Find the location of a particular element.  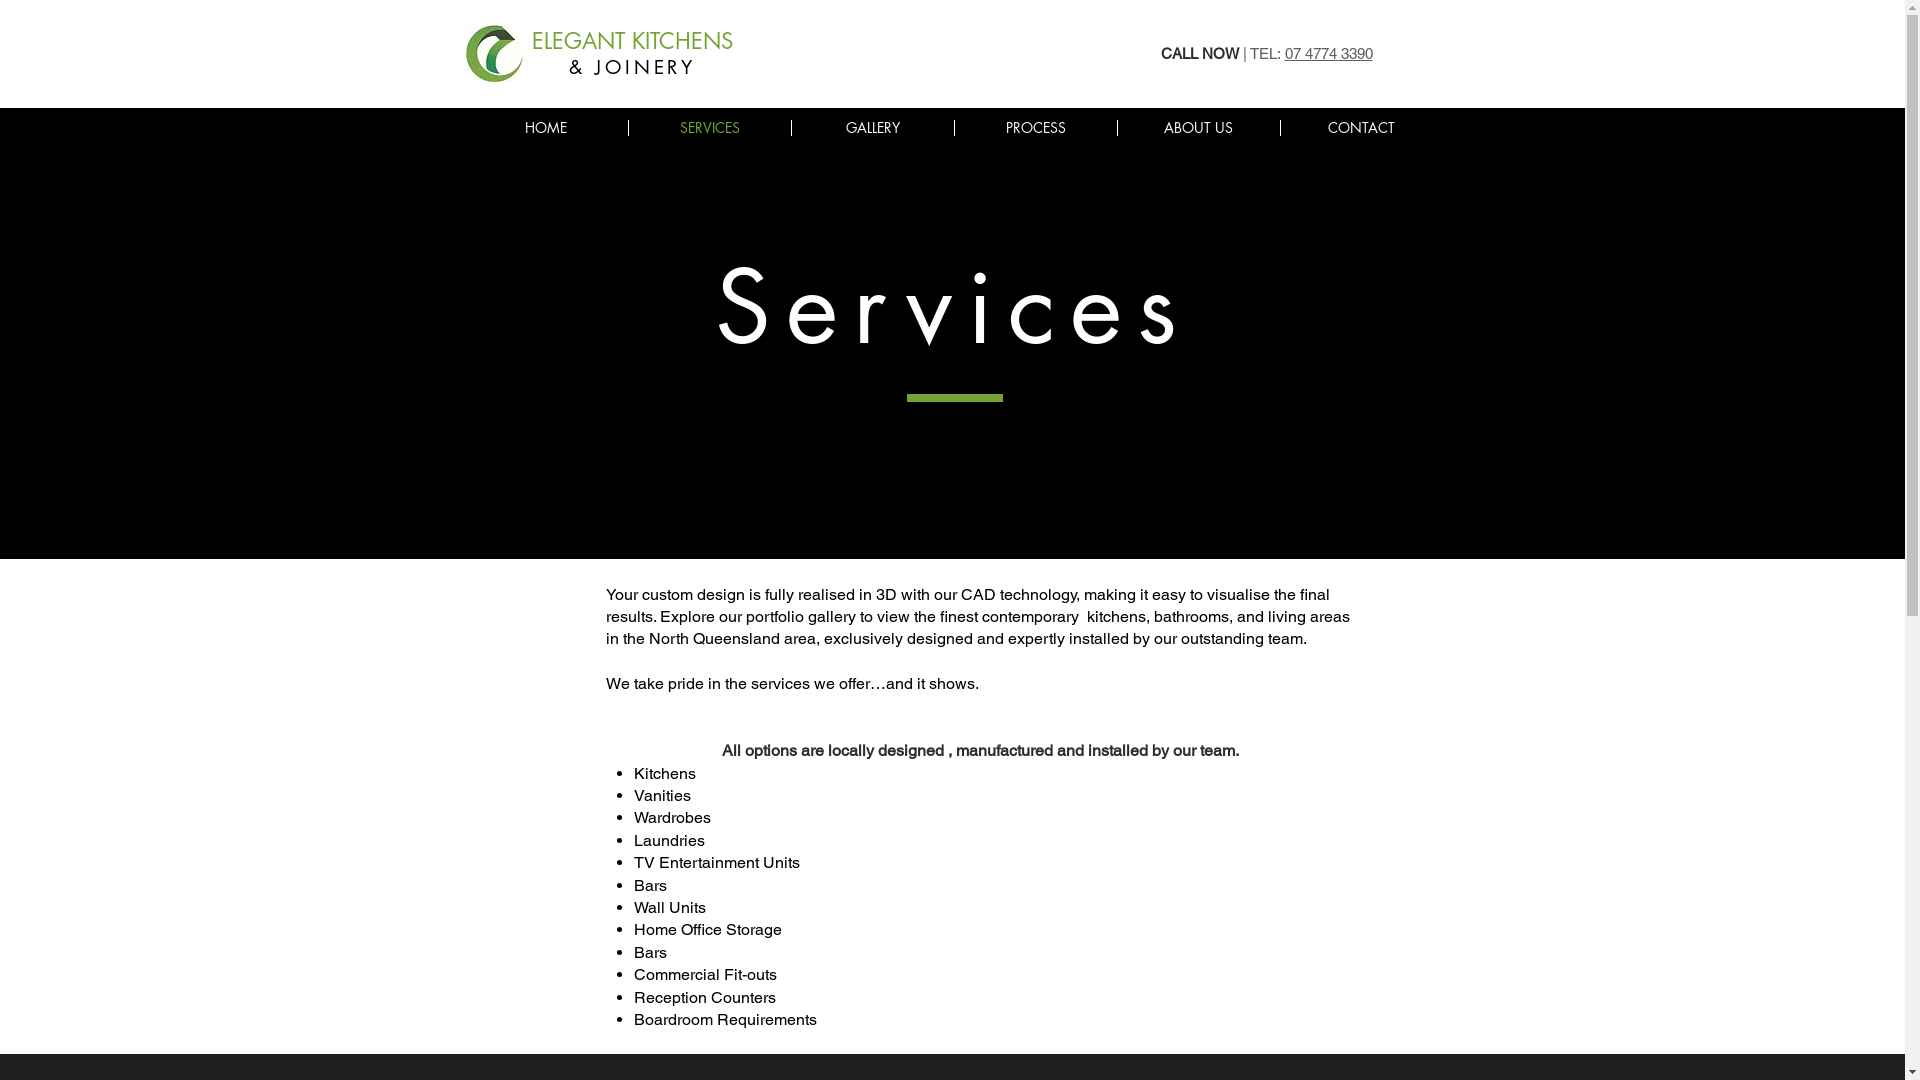

HOME is located at coordinates (546, 128).